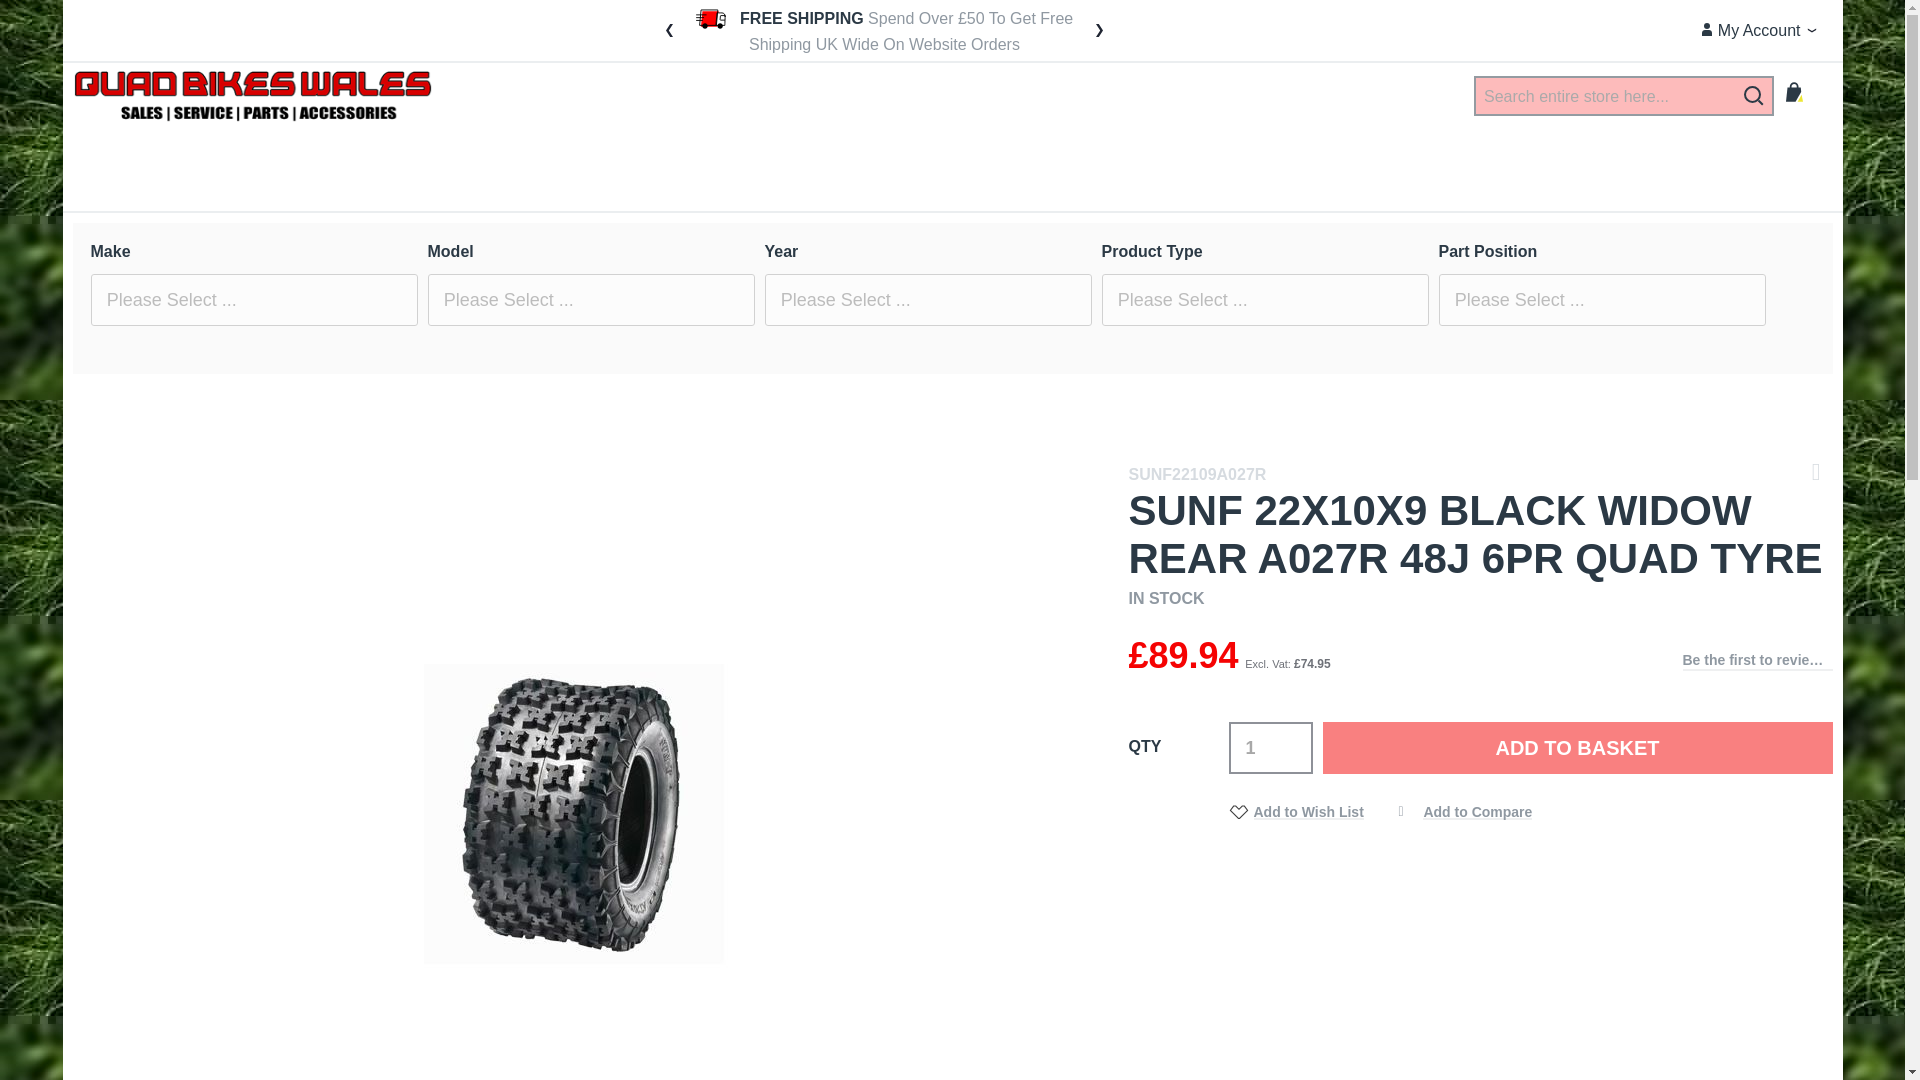 The width and height of the screenshot is (1920, 1080). I want to click on Qty, so click(1270, 748).